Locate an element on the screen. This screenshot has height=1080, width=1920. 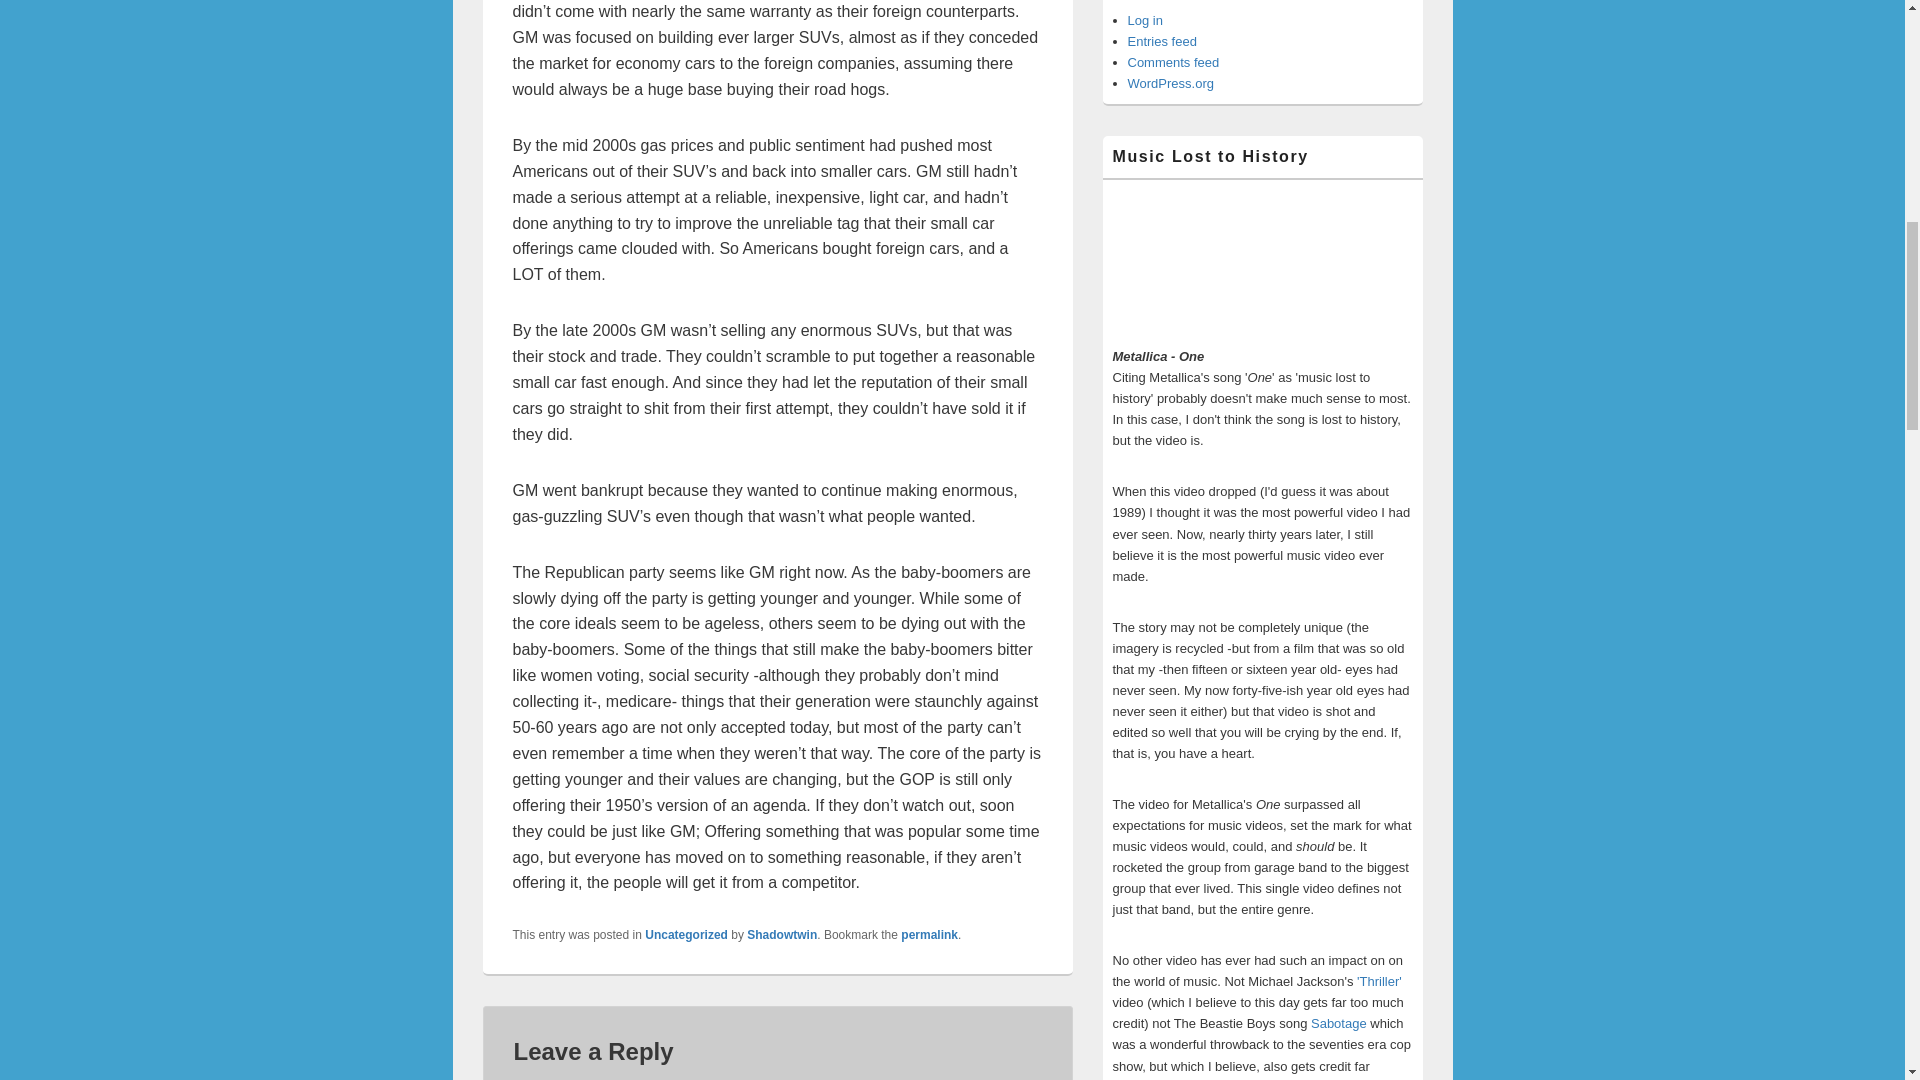
permalink is located at coordinates (929, 934).